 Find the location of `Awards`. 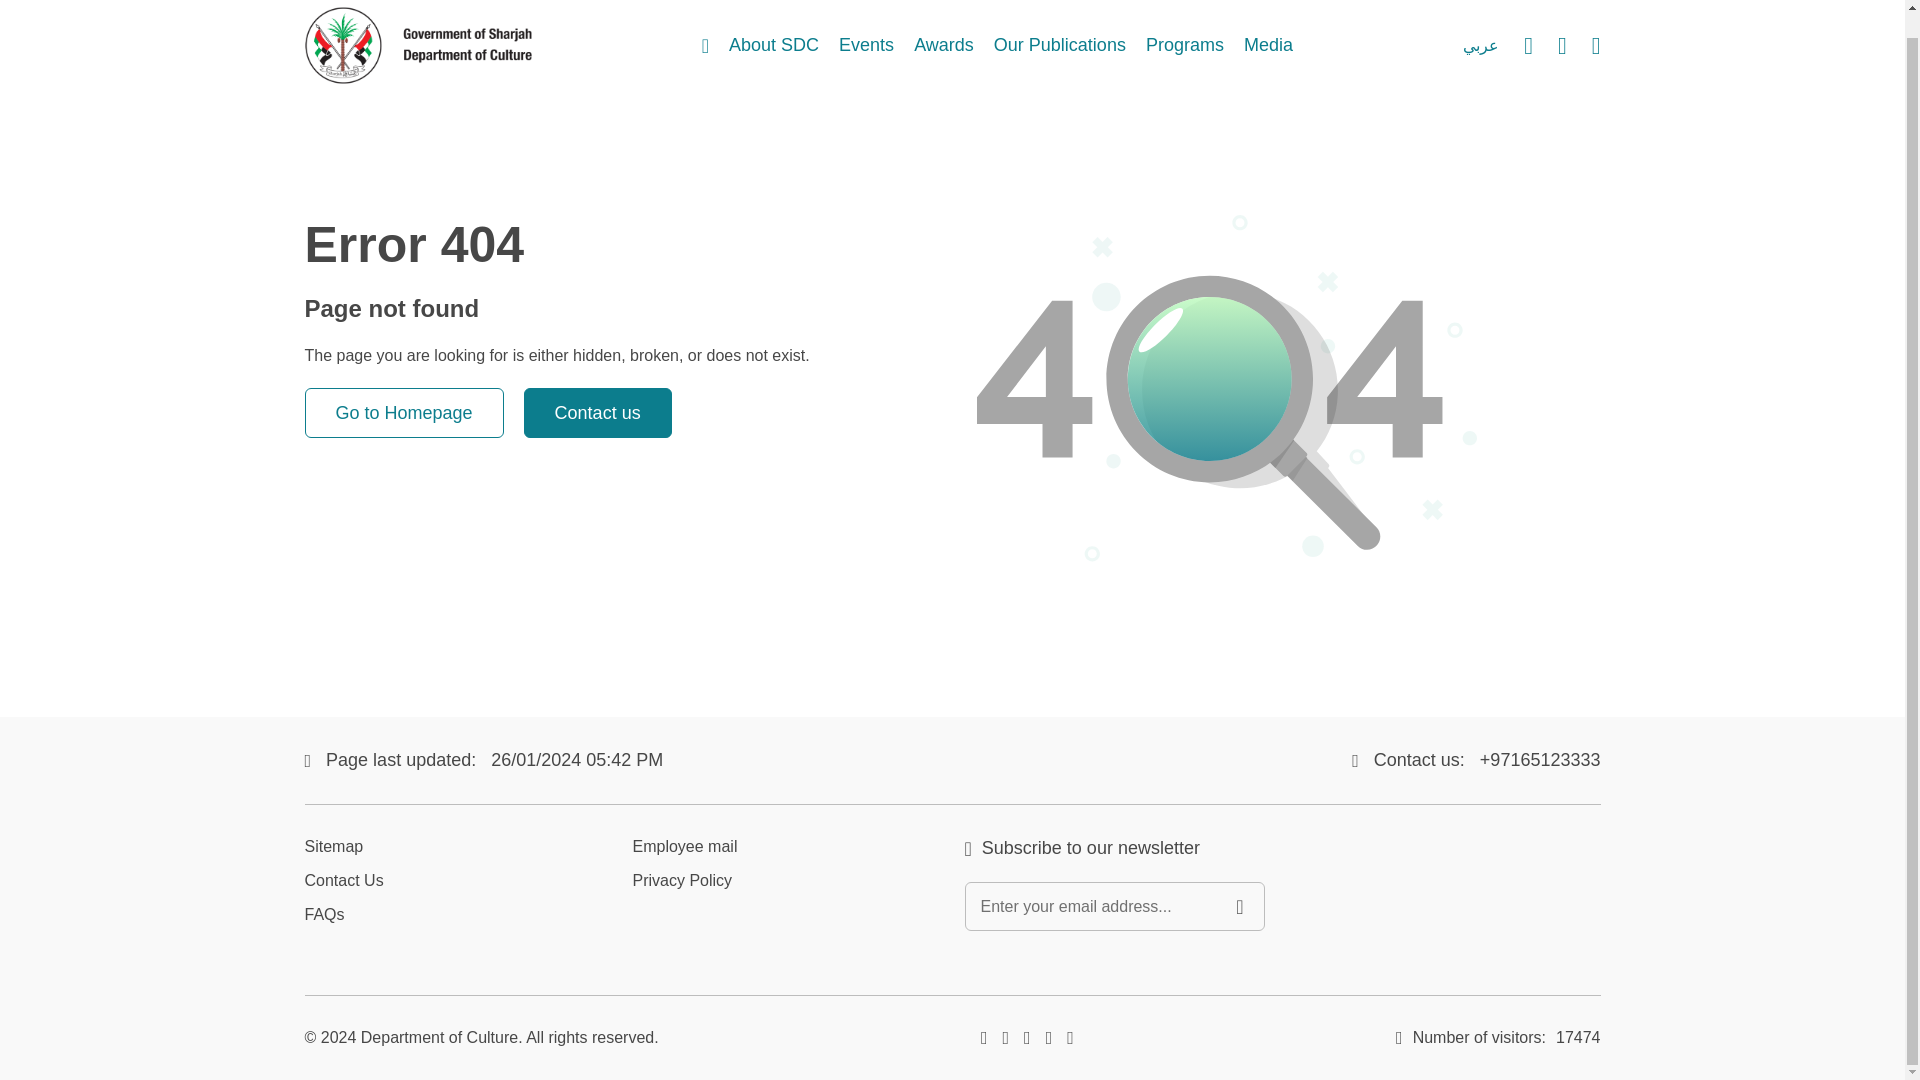

Awards is located at coordinates (943, 46).